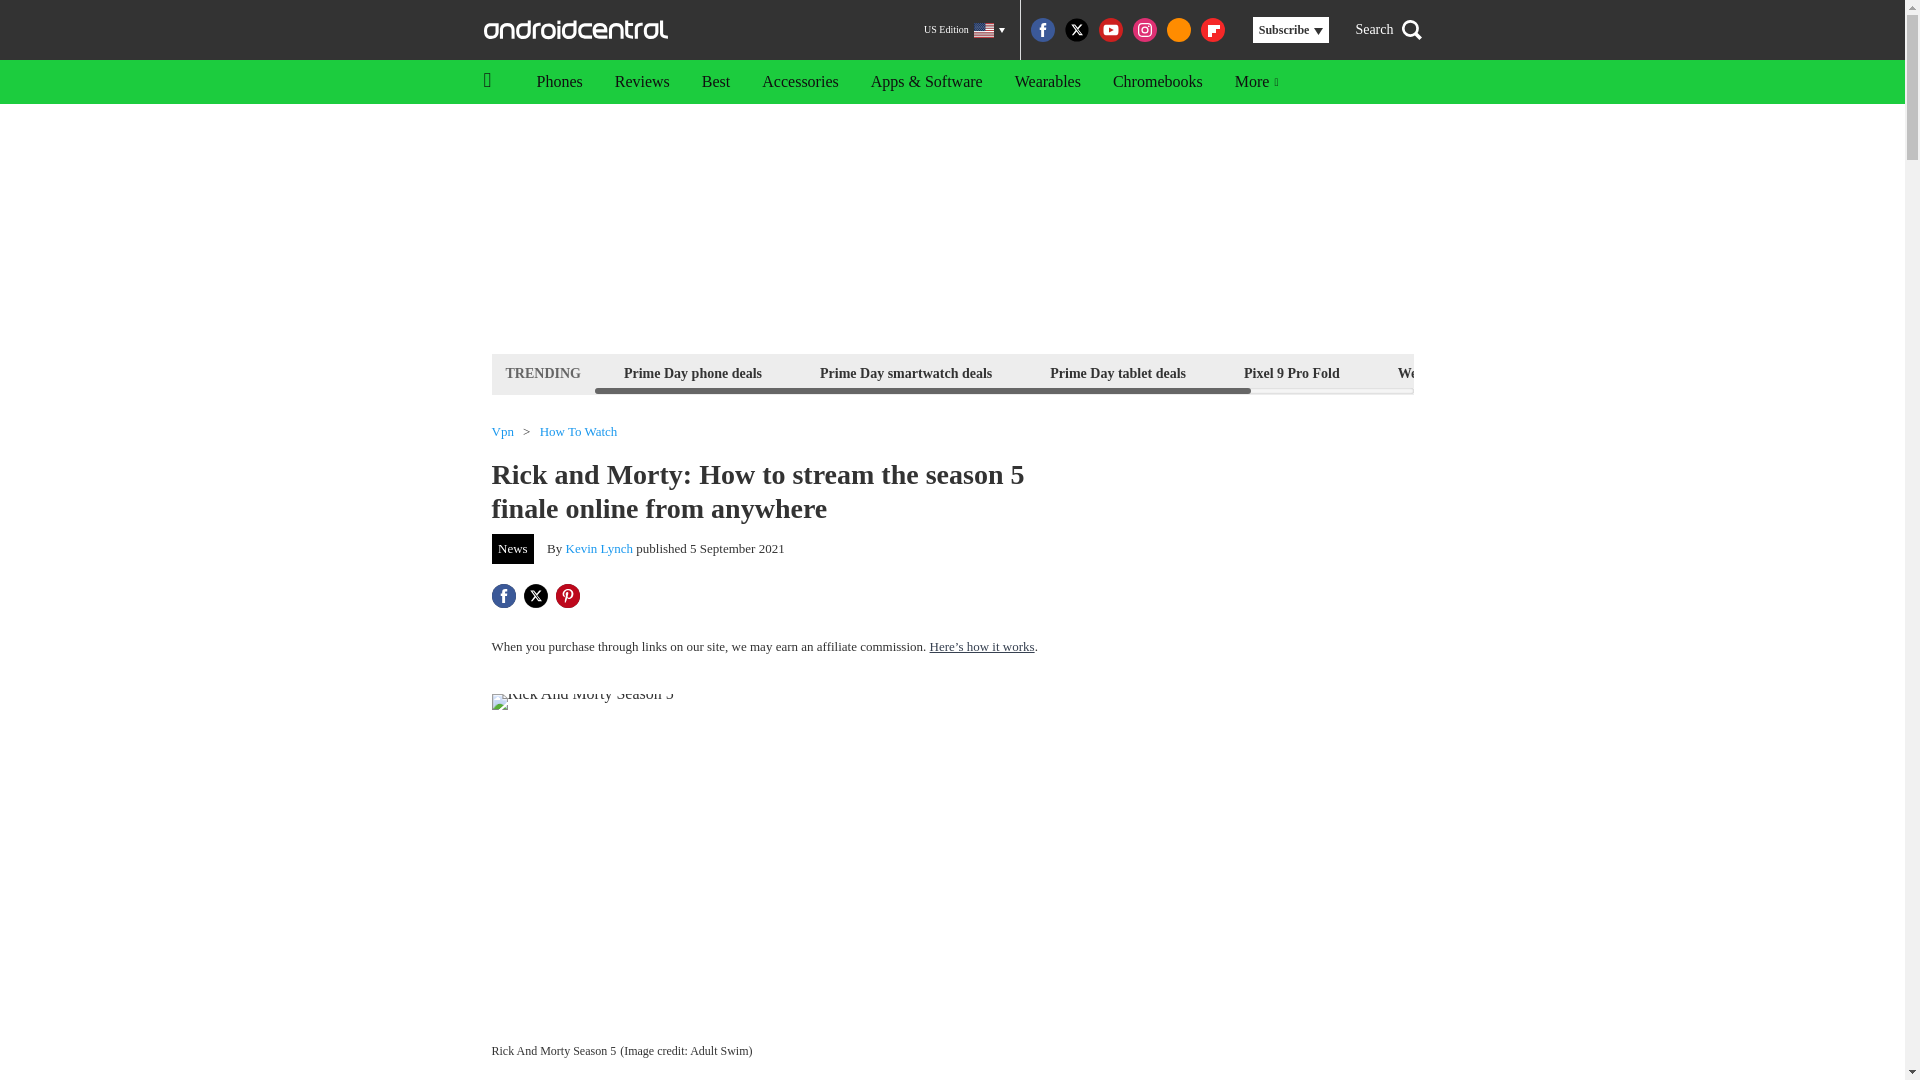 This screenshot has height=1080, width=1920. What do you see at coordinates (1430, 372) in the screenshot?
I see `Wear OS 5` at bounding box center [1430, 372].